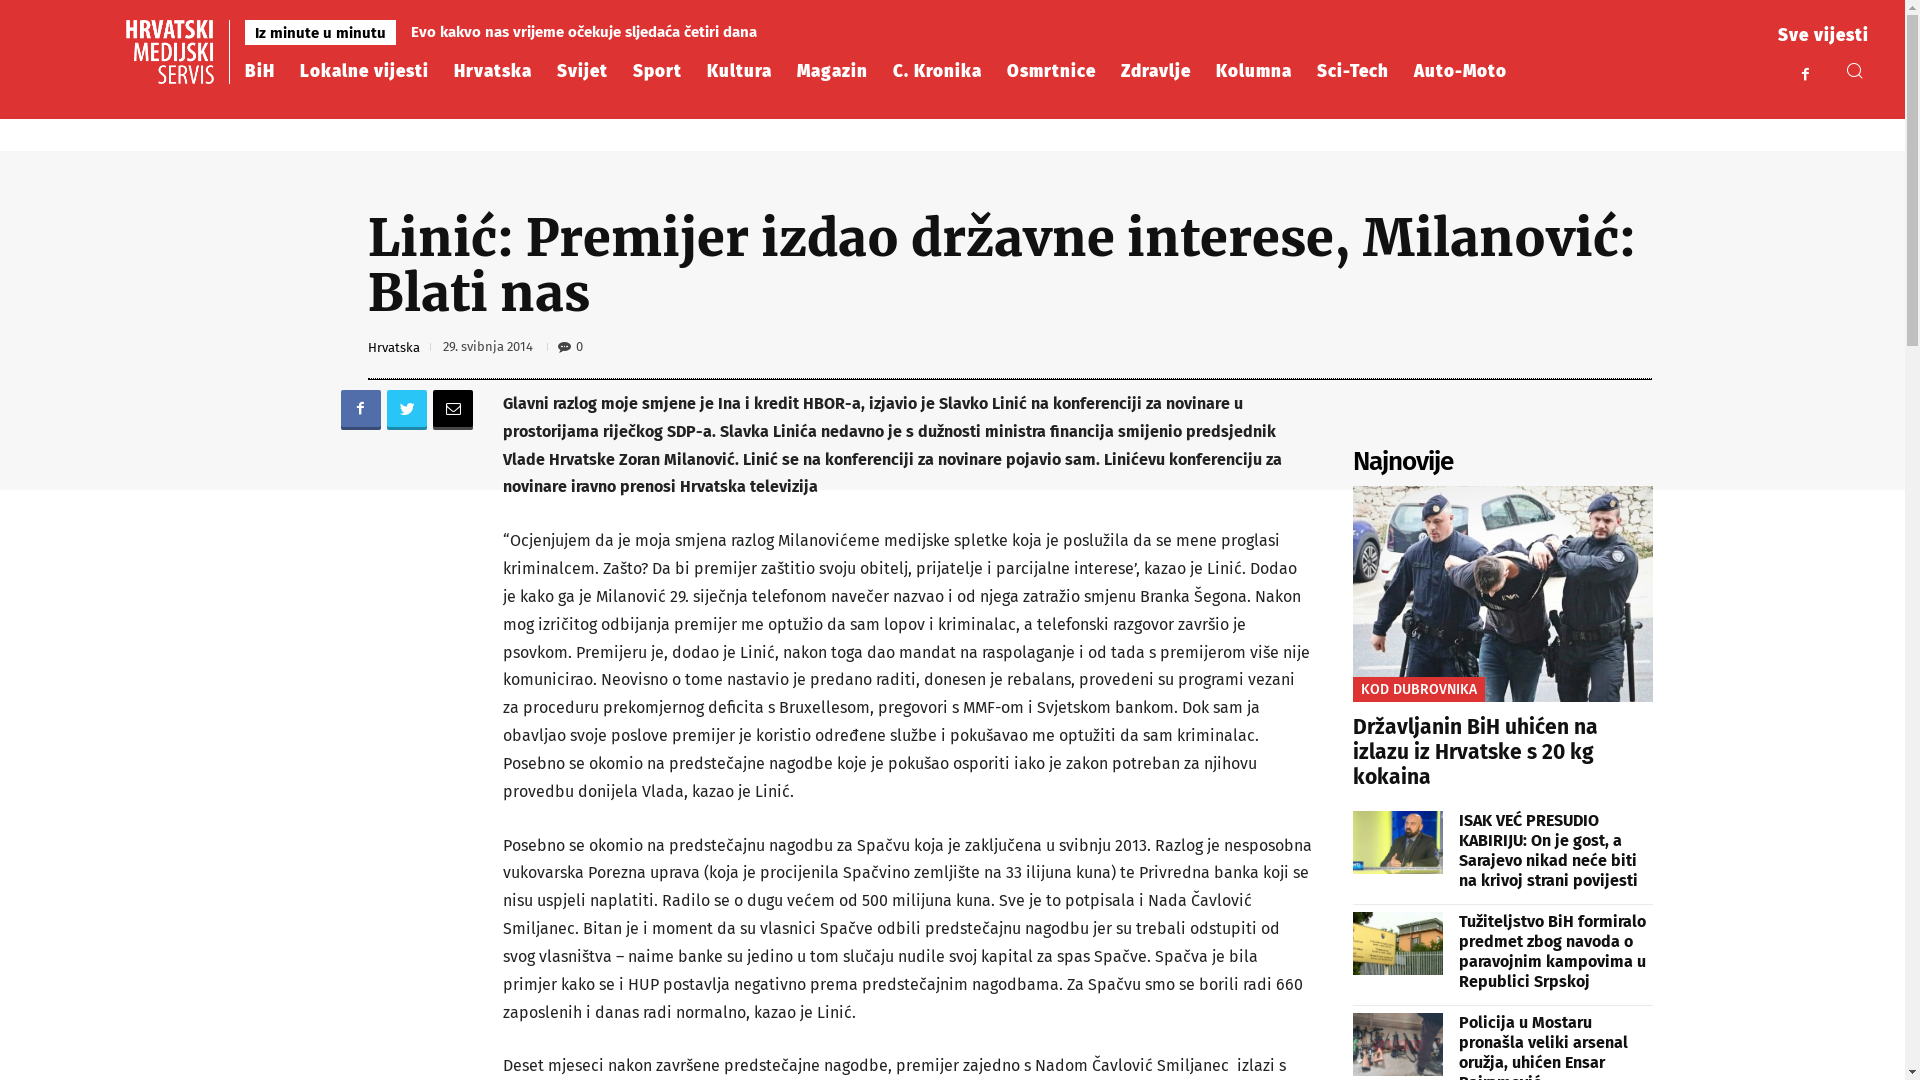  I want to click on 0, so click(570, 346).